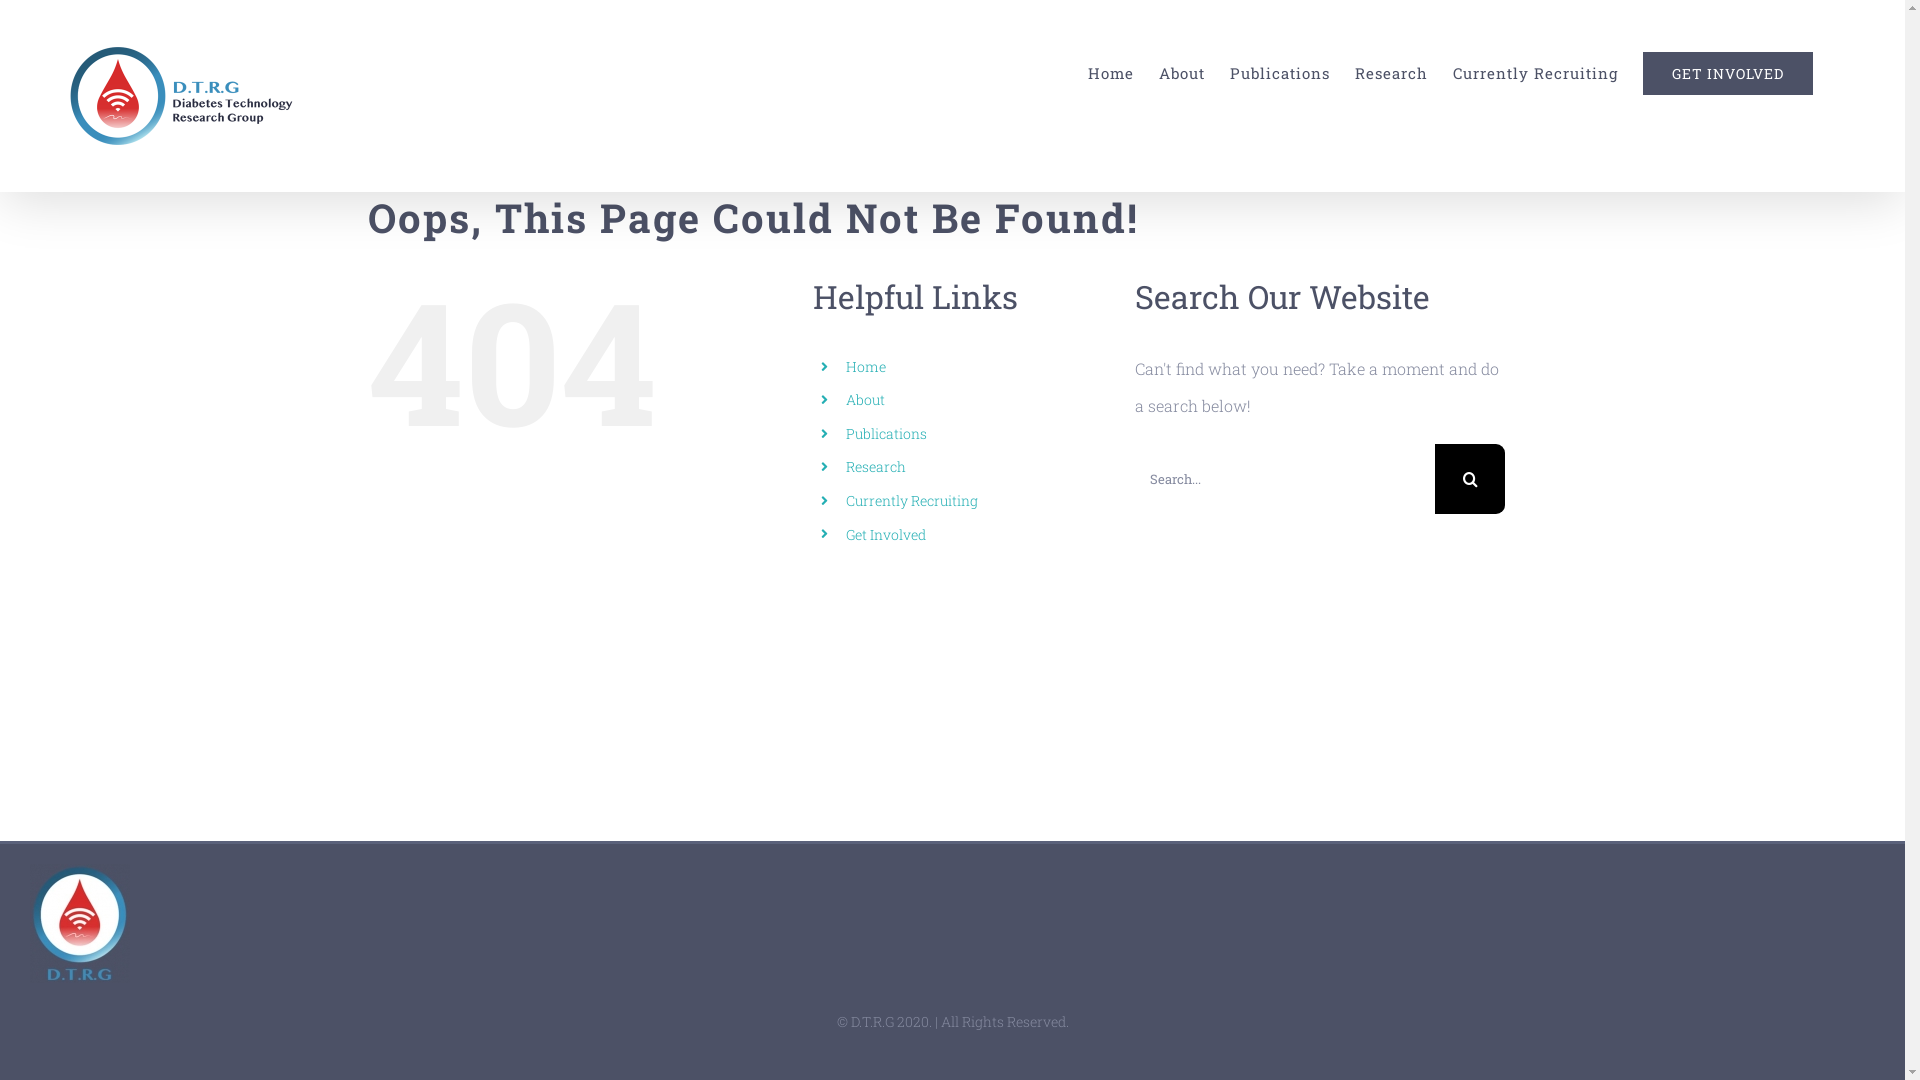  What do you see at coordinates (1280, 74) in the screenshot?
I see `Publications` at bounding box center [1280, 74].